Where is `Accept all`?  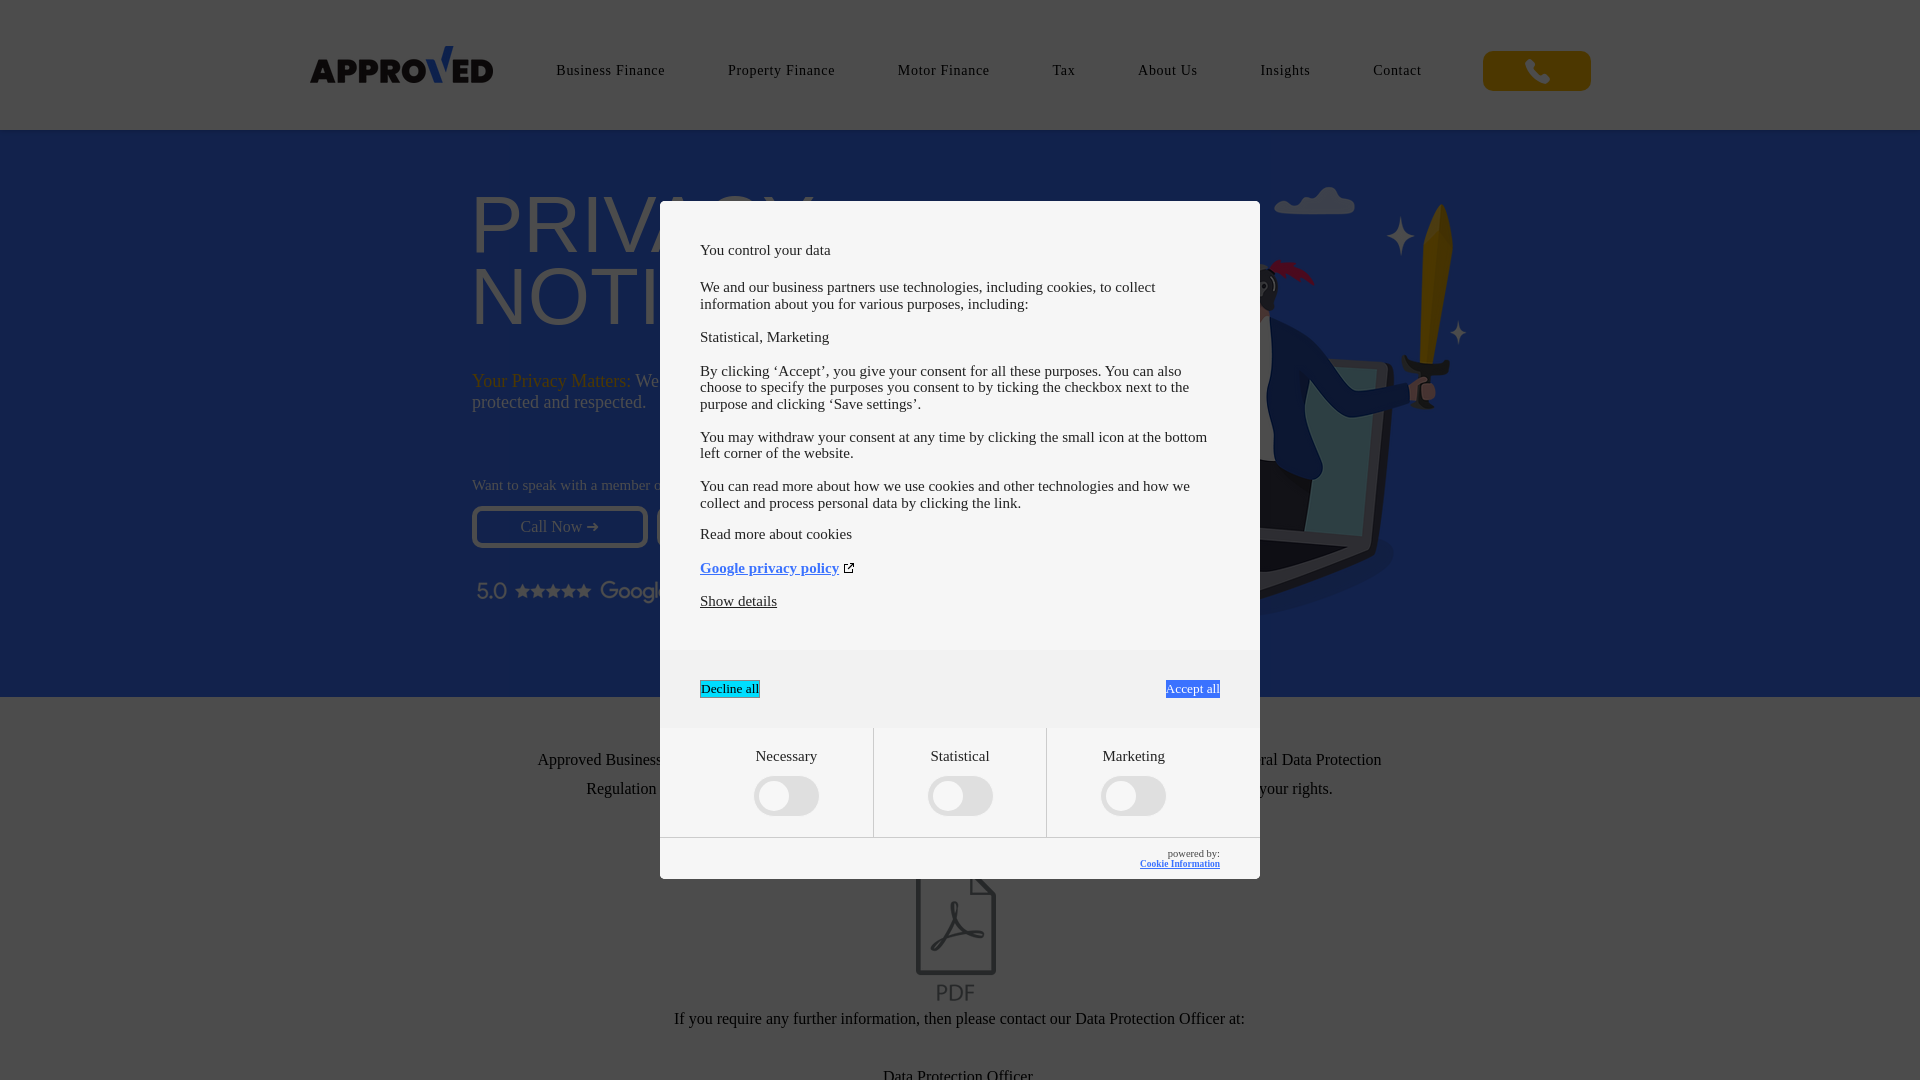 Accept all is located at coordinates (1192, 688).